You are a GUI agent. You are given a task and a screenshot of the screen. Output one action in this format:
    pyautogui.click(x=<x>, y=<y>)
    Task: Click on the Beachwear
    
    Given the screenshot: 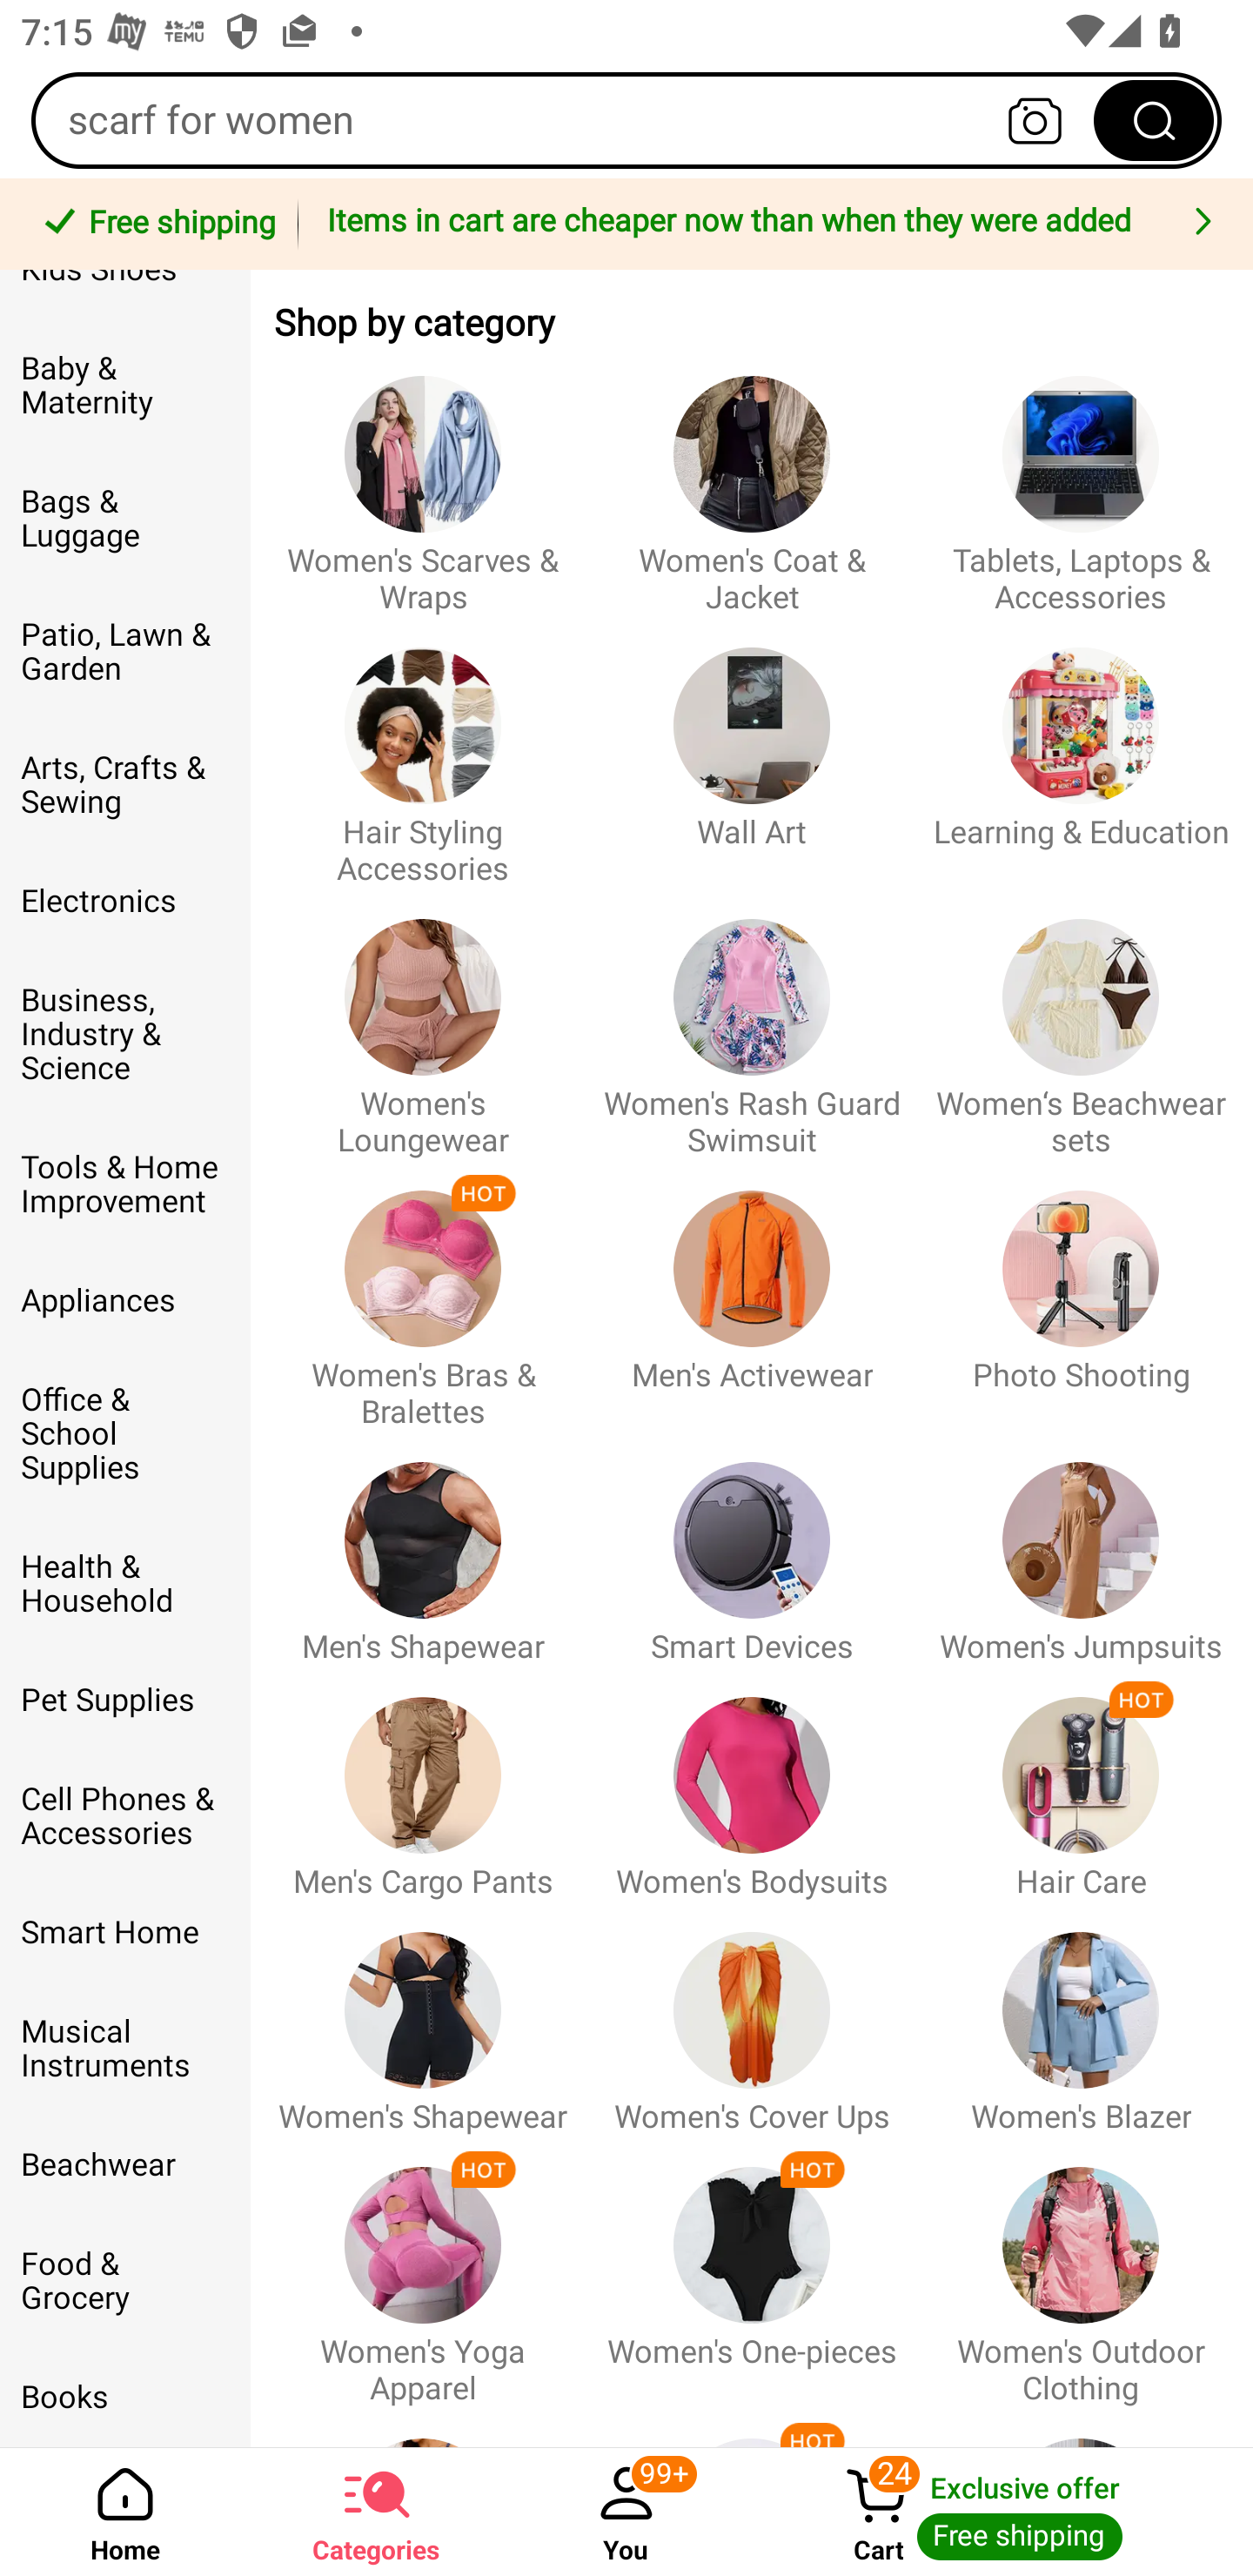 What is the action you would take?
    pyautogui.click(x=125, y=2165)
    